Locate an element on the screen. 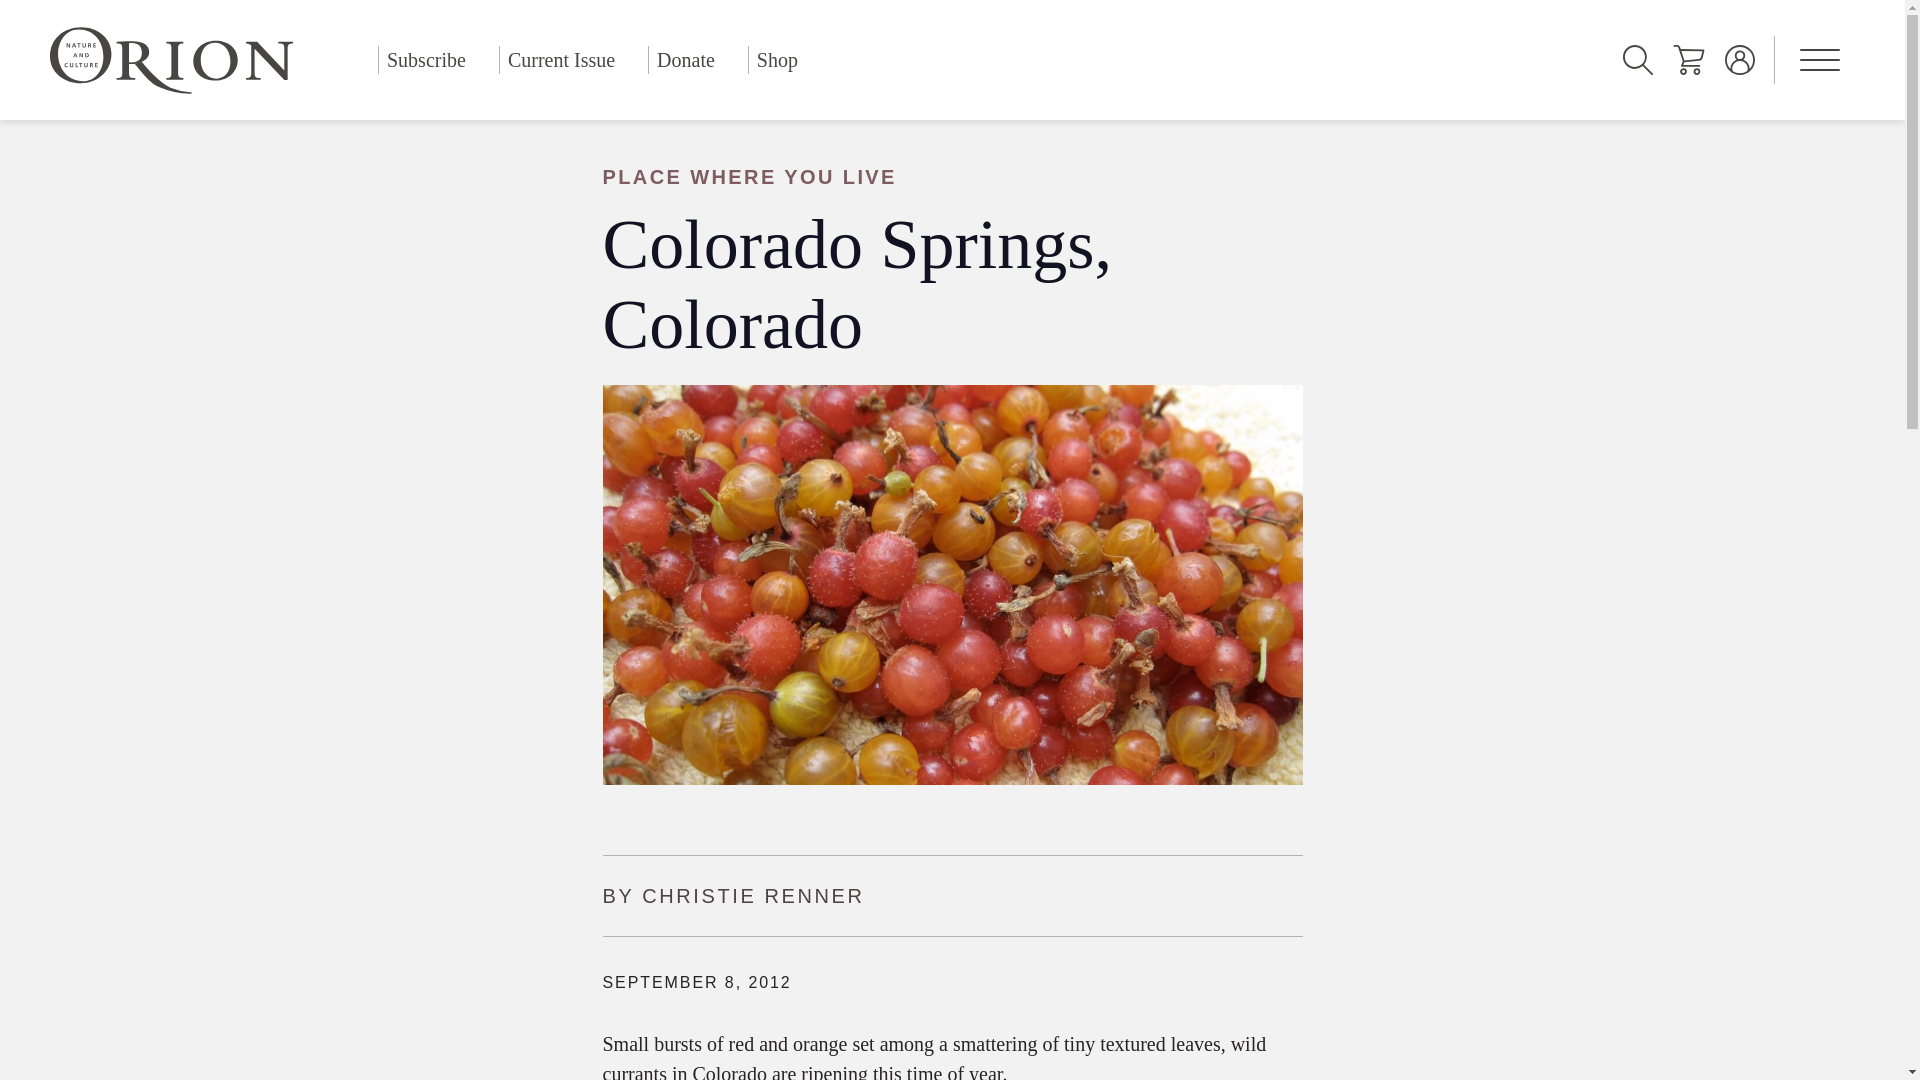  Cart is located at coordinates (1688, 60).